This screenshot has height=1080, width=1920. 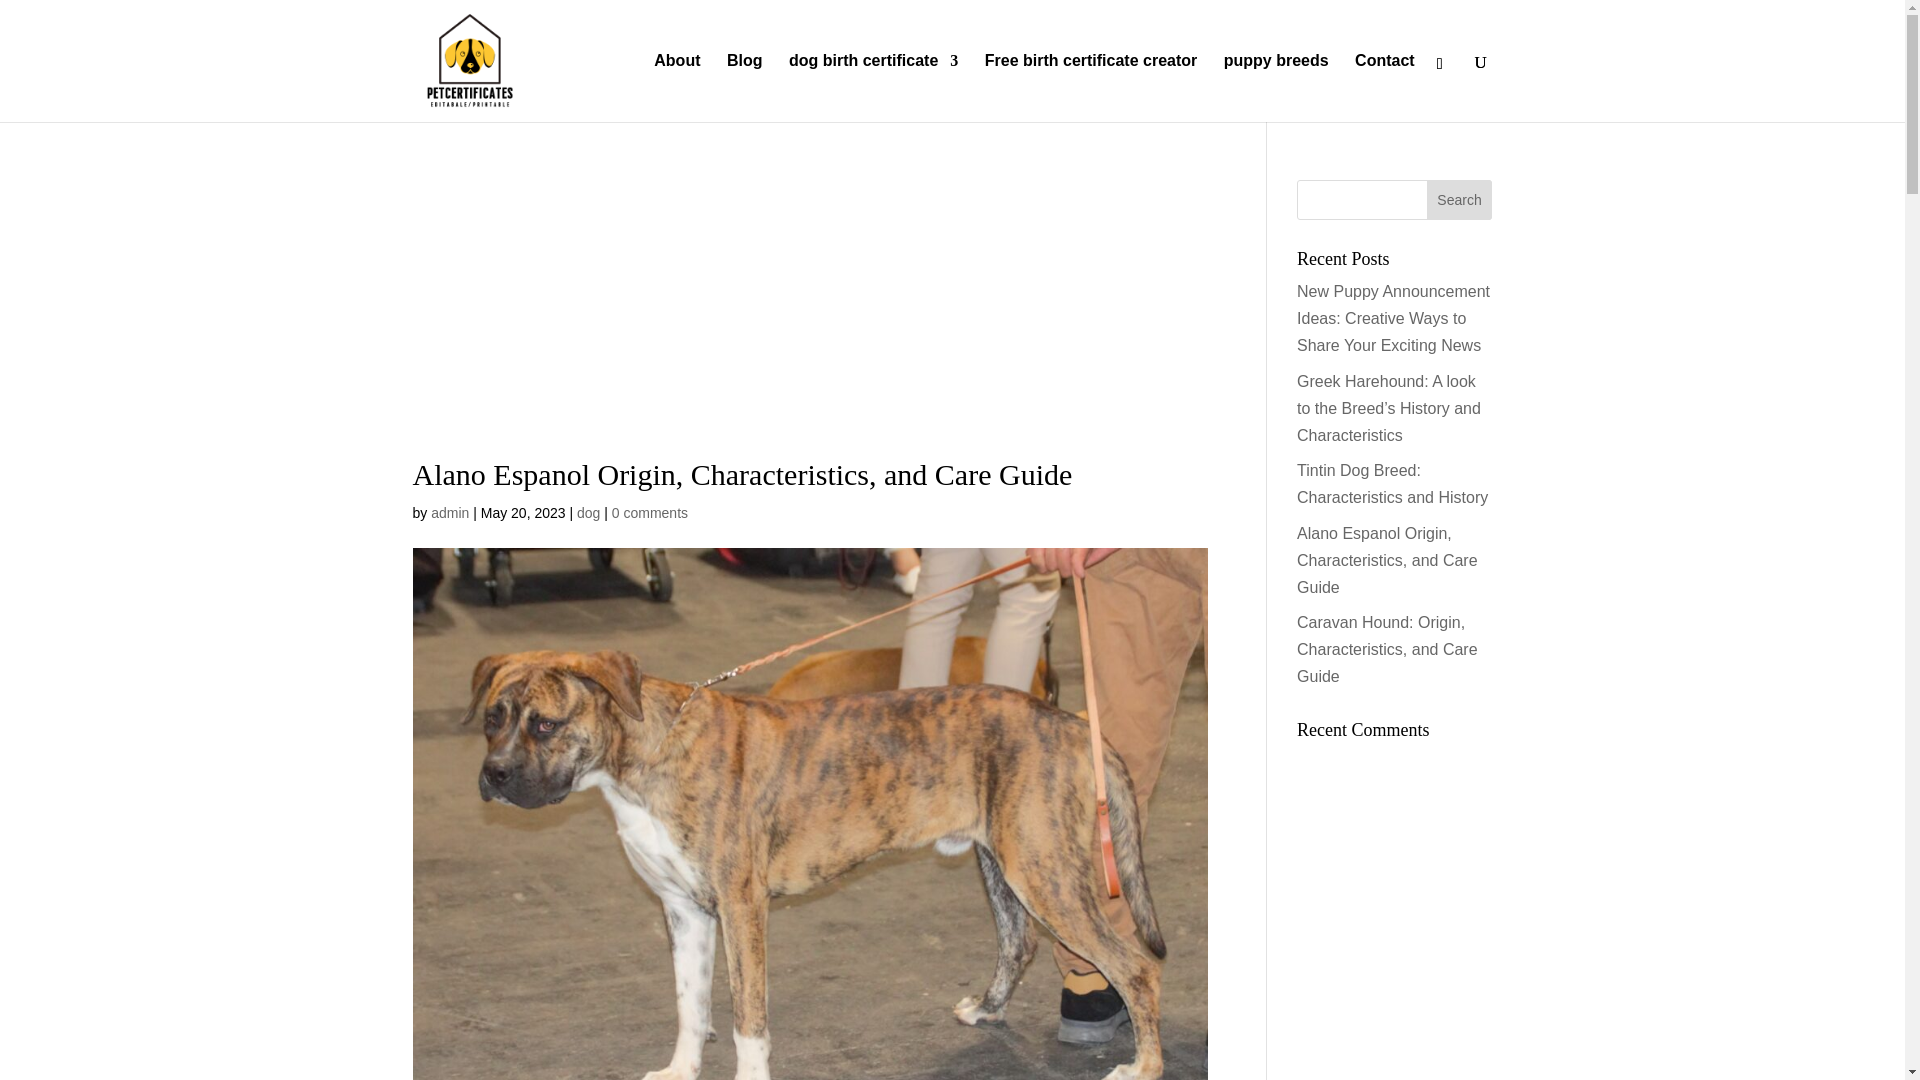 I want to click on Advertisement, so click(x=810, y=320).